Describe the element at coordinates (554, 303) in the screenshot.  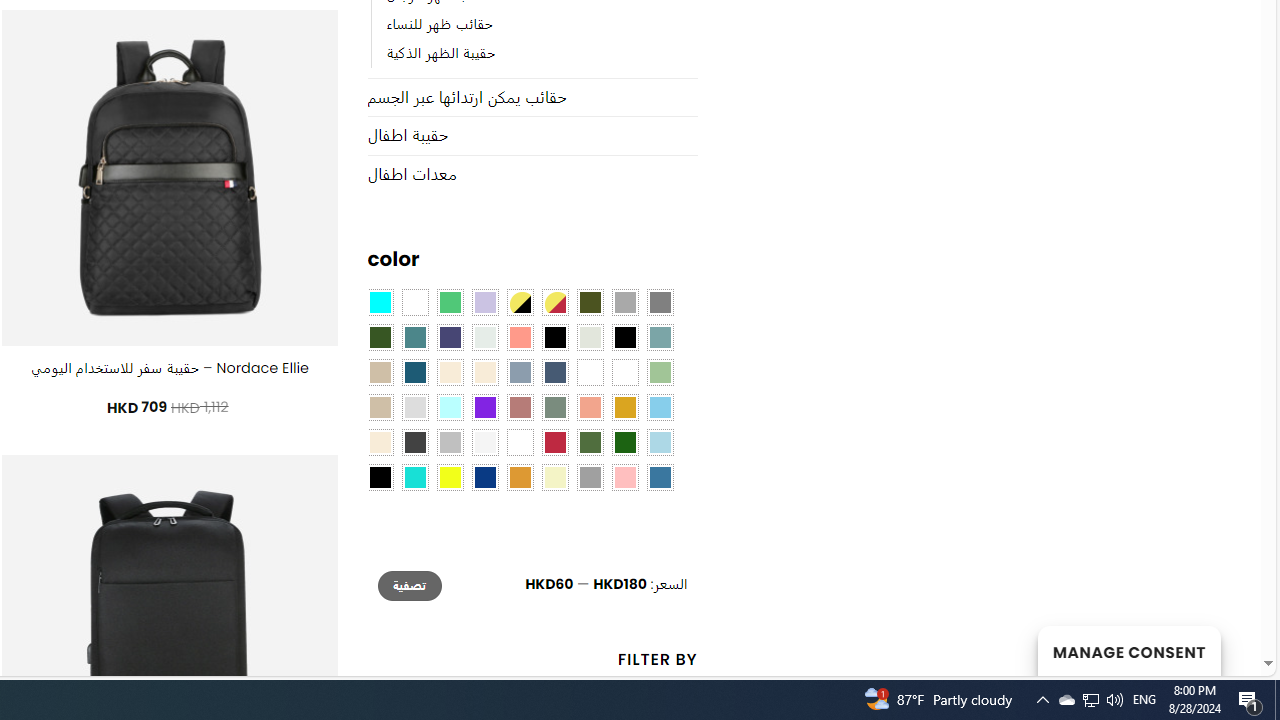
I see `Yellow-Red` at that location.